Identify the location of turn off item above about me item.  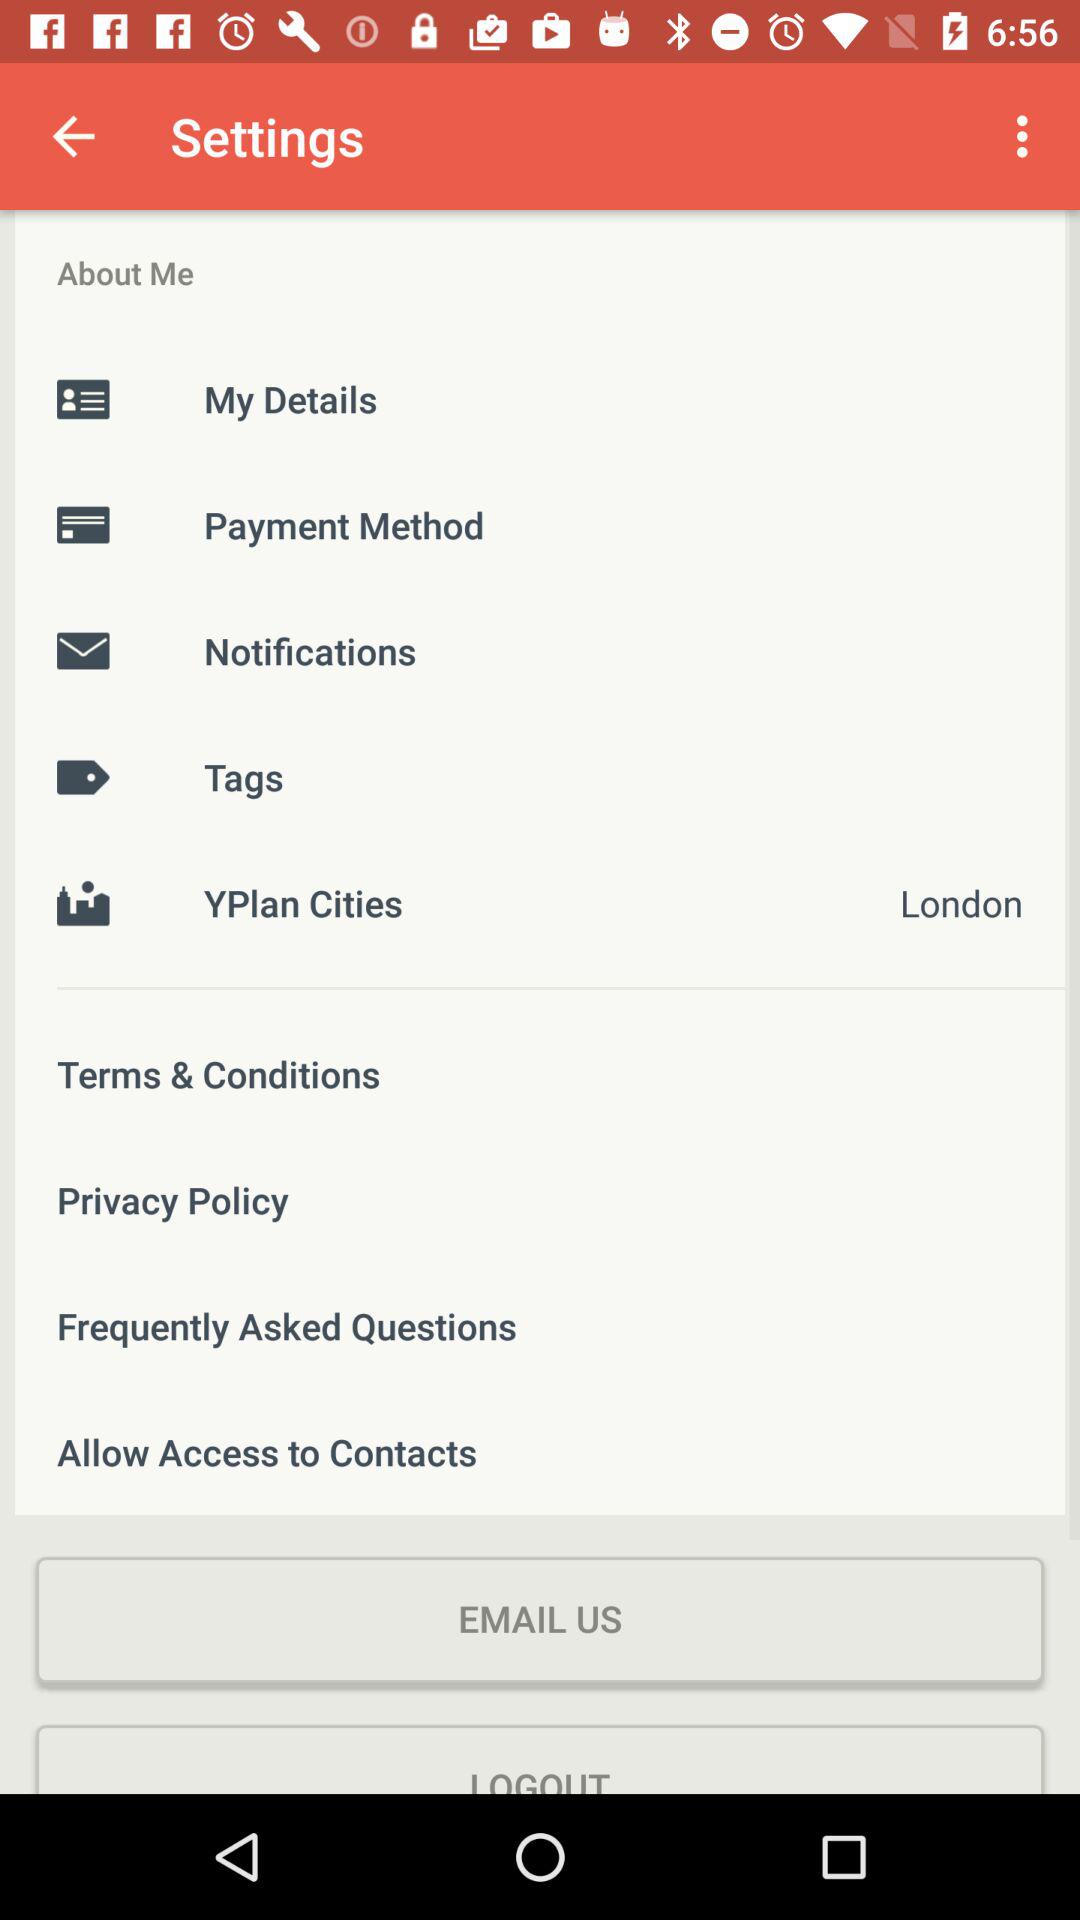
(73, 136).